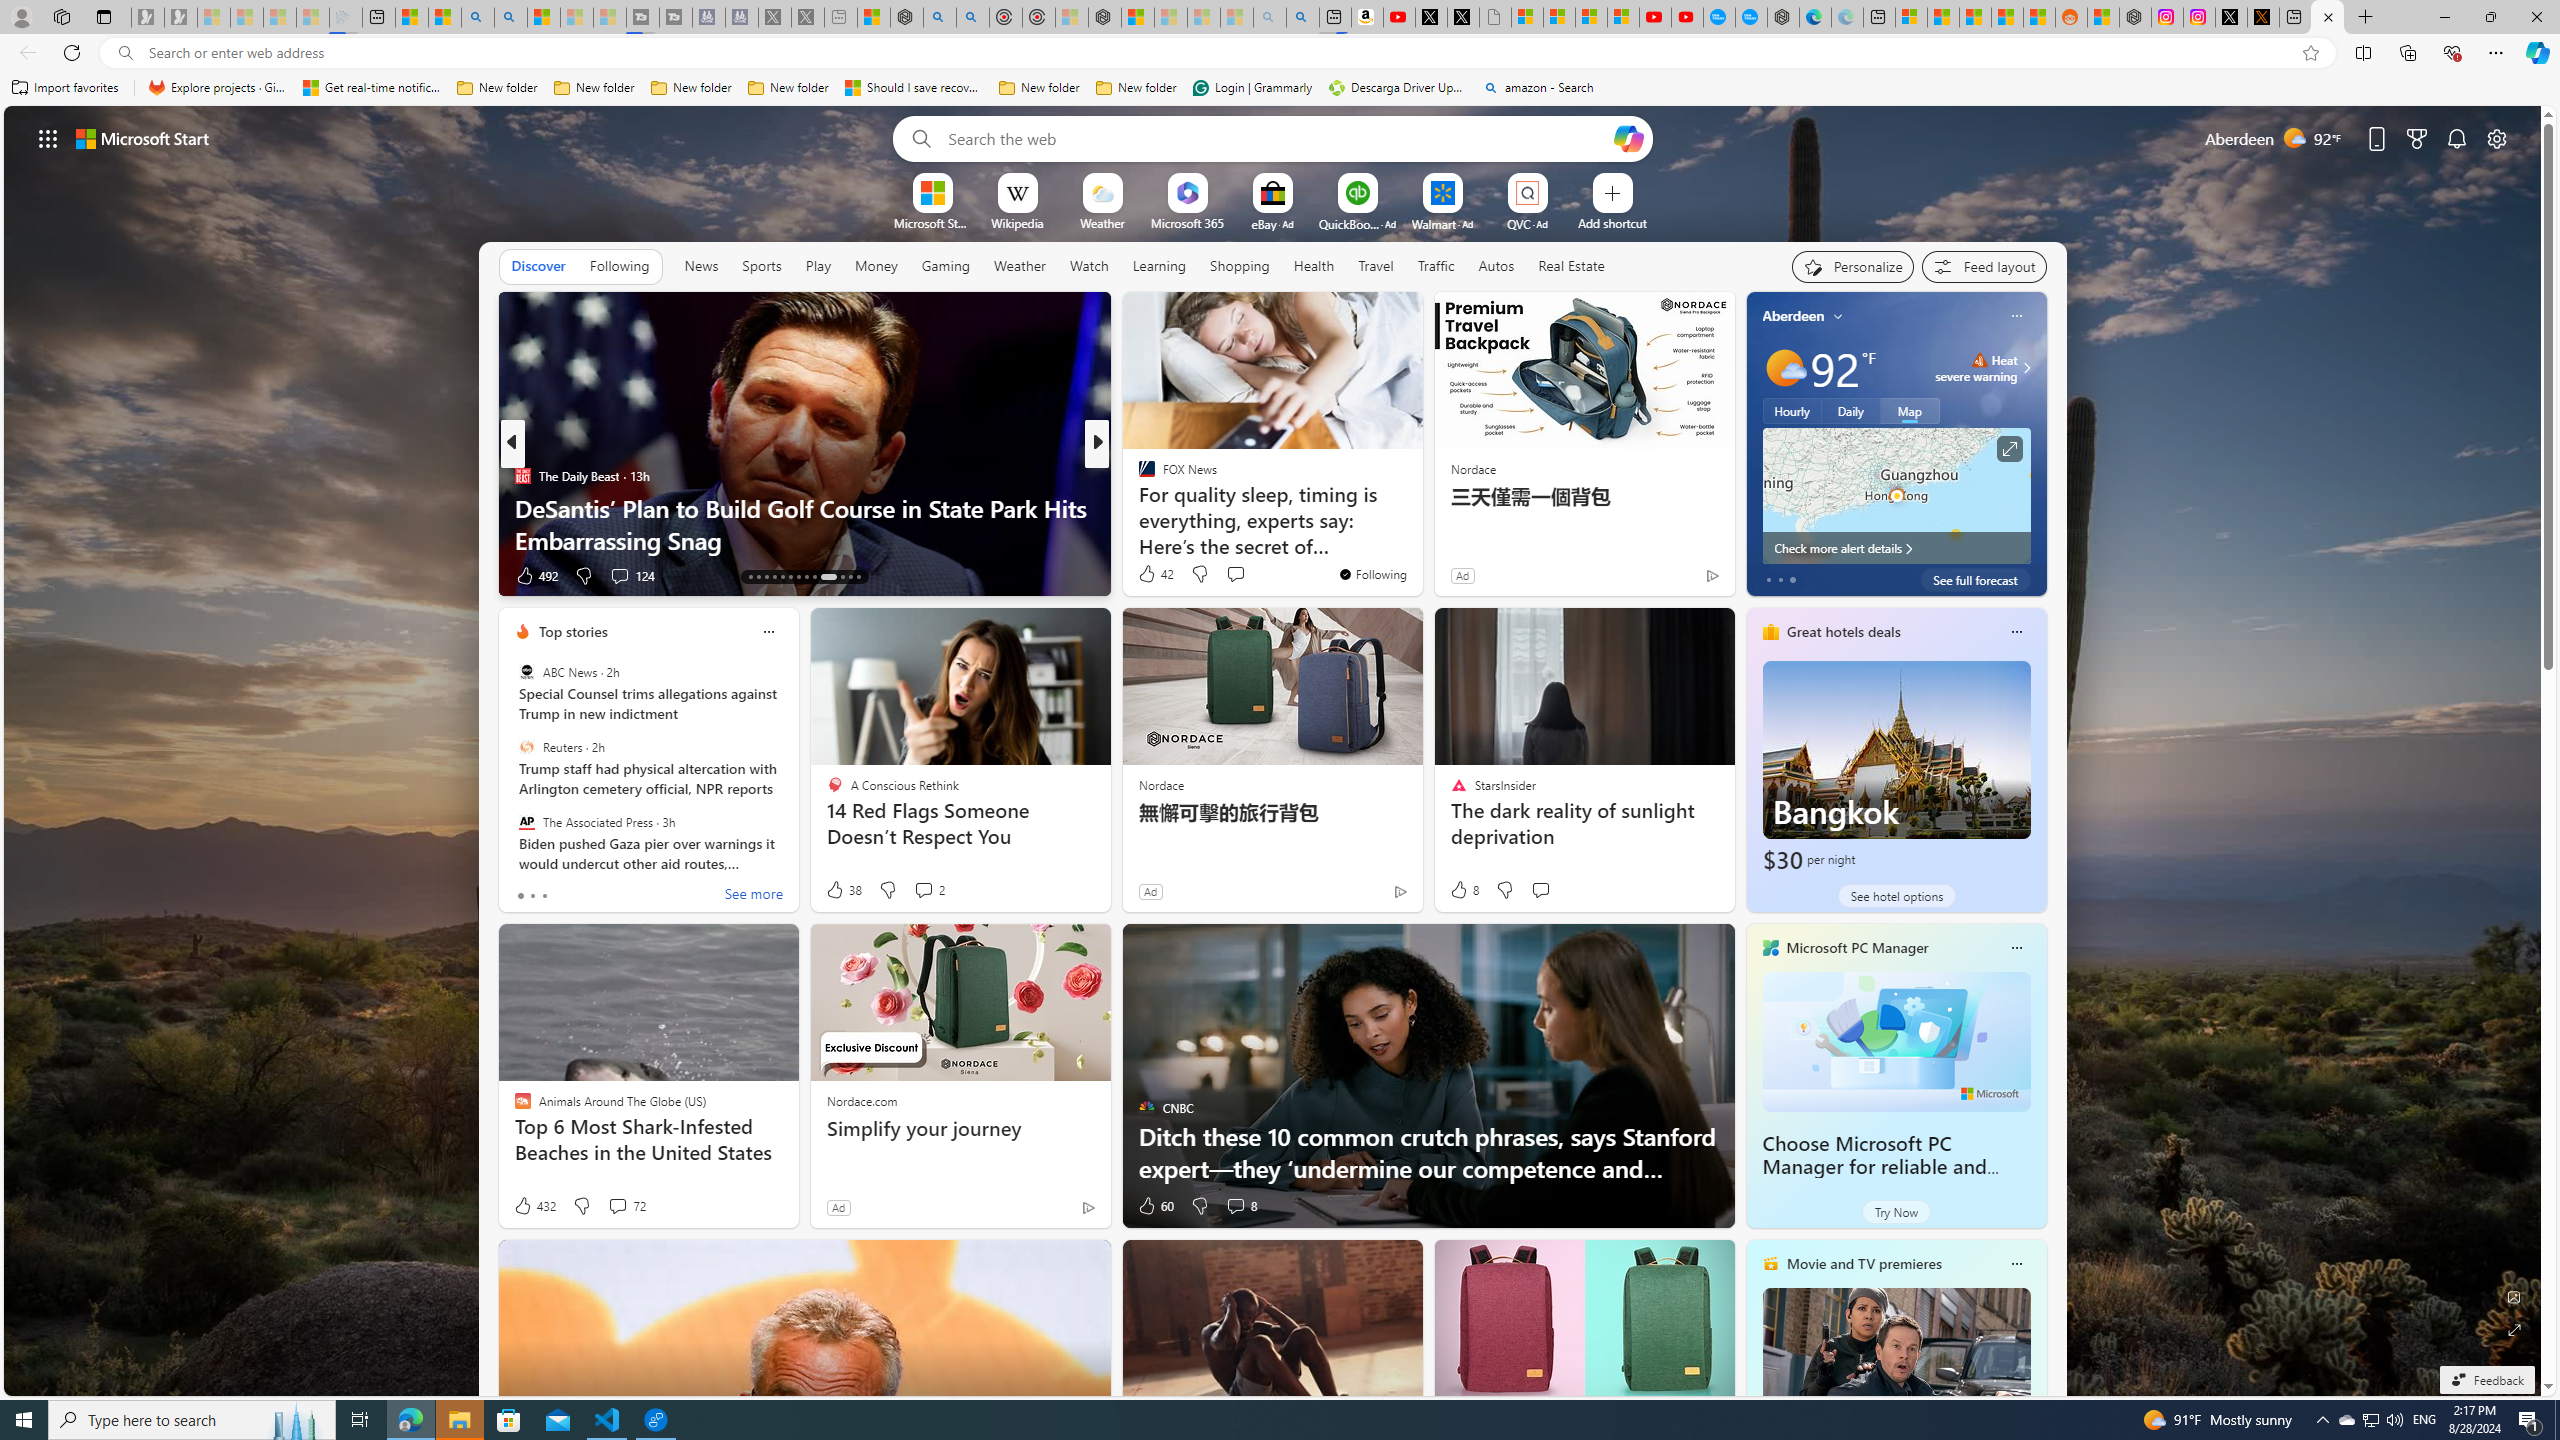  Describe the element at coordinates (1498, 265) in the screenshot. I see `Autos` at that location.